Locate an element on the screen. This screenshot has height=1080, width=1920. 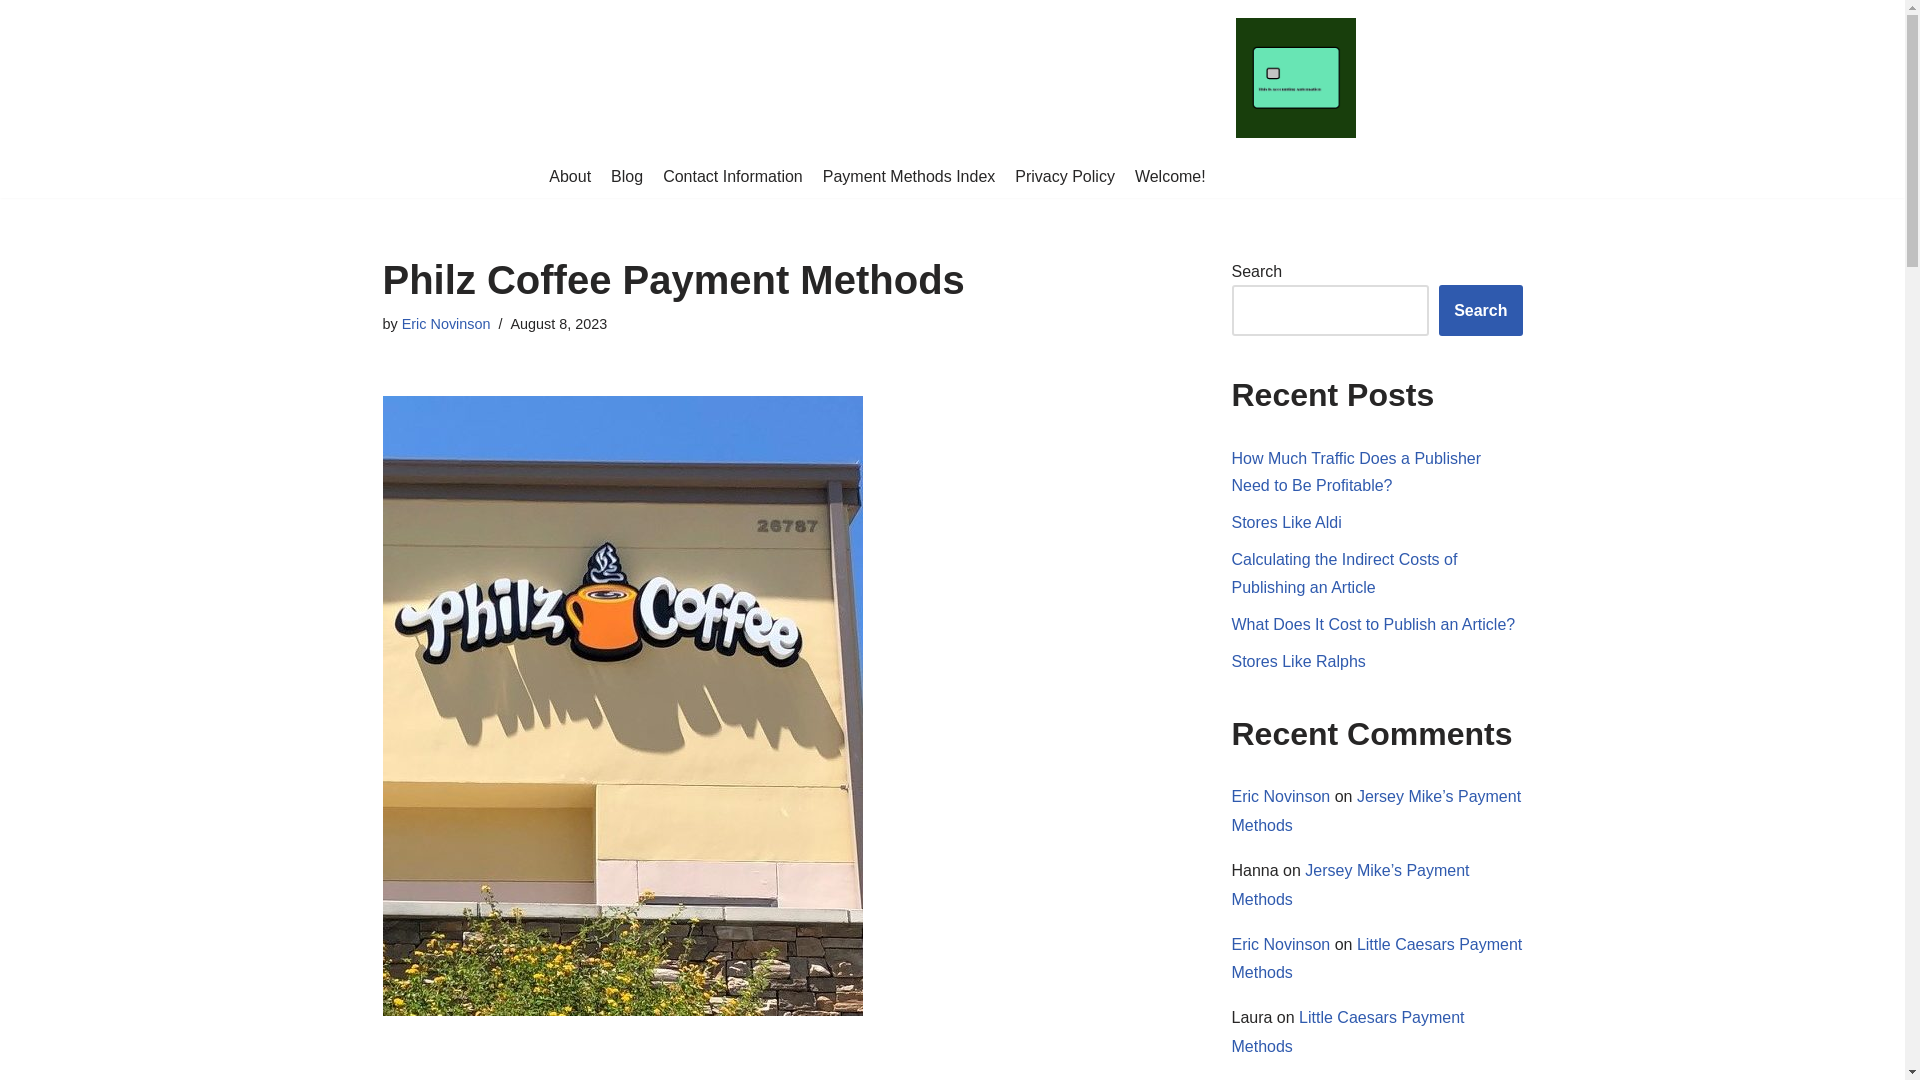
How Much Traffic Does a Publisher Need to Be Profitable? is located at coordinates (1357, 472).